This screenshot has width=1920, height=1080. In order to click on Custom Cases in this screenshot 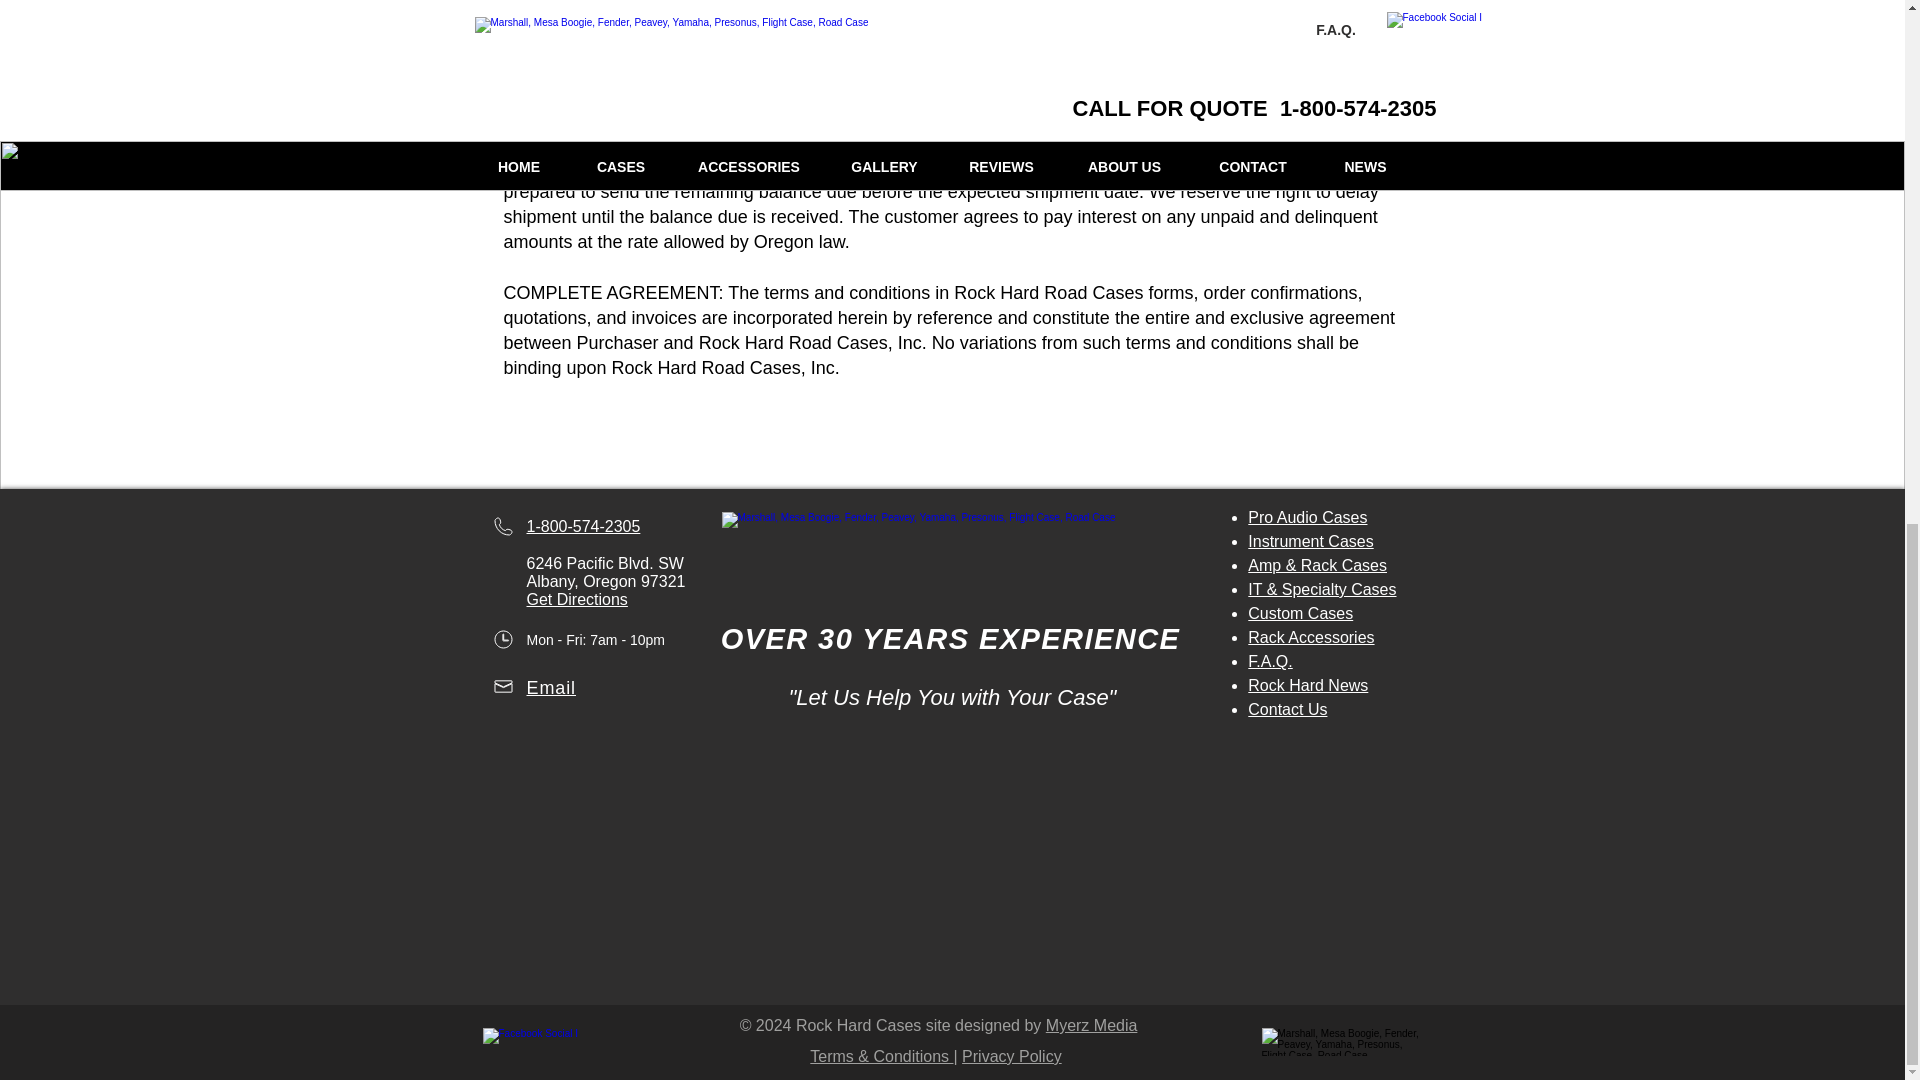, I will do `click(1300, 613)`.